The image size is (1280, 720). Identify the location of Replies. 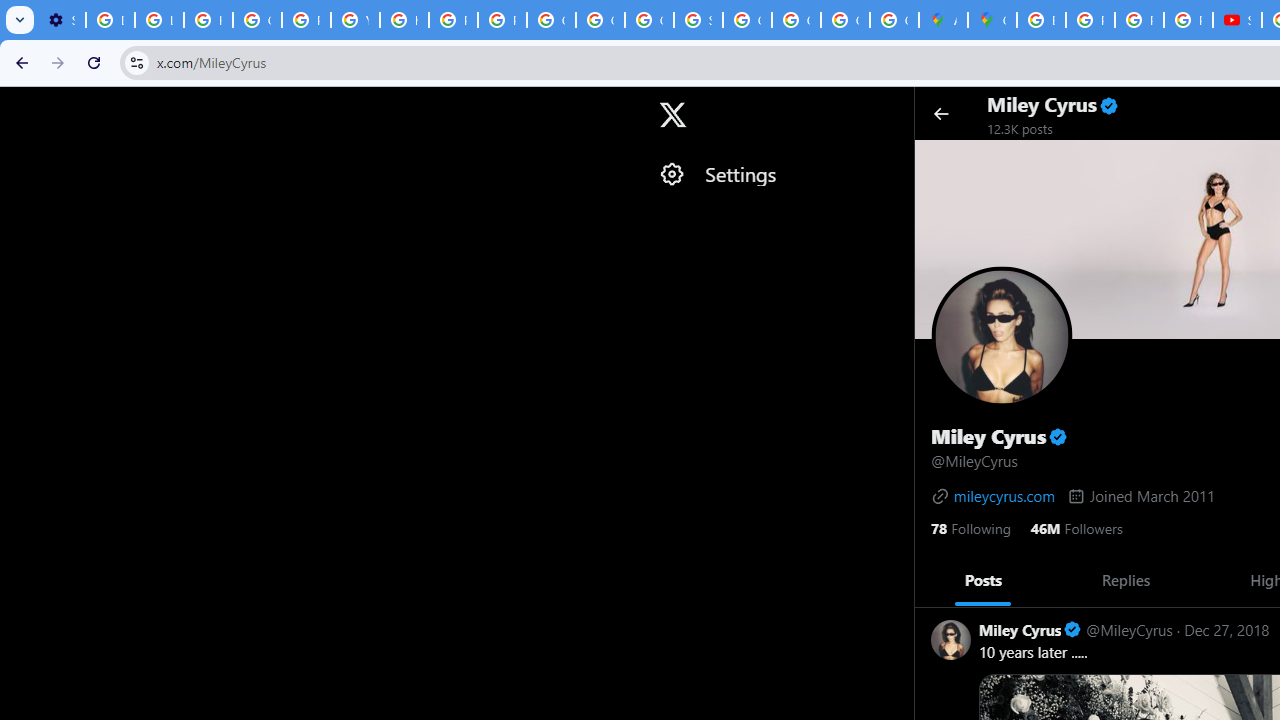
(1125, 579).